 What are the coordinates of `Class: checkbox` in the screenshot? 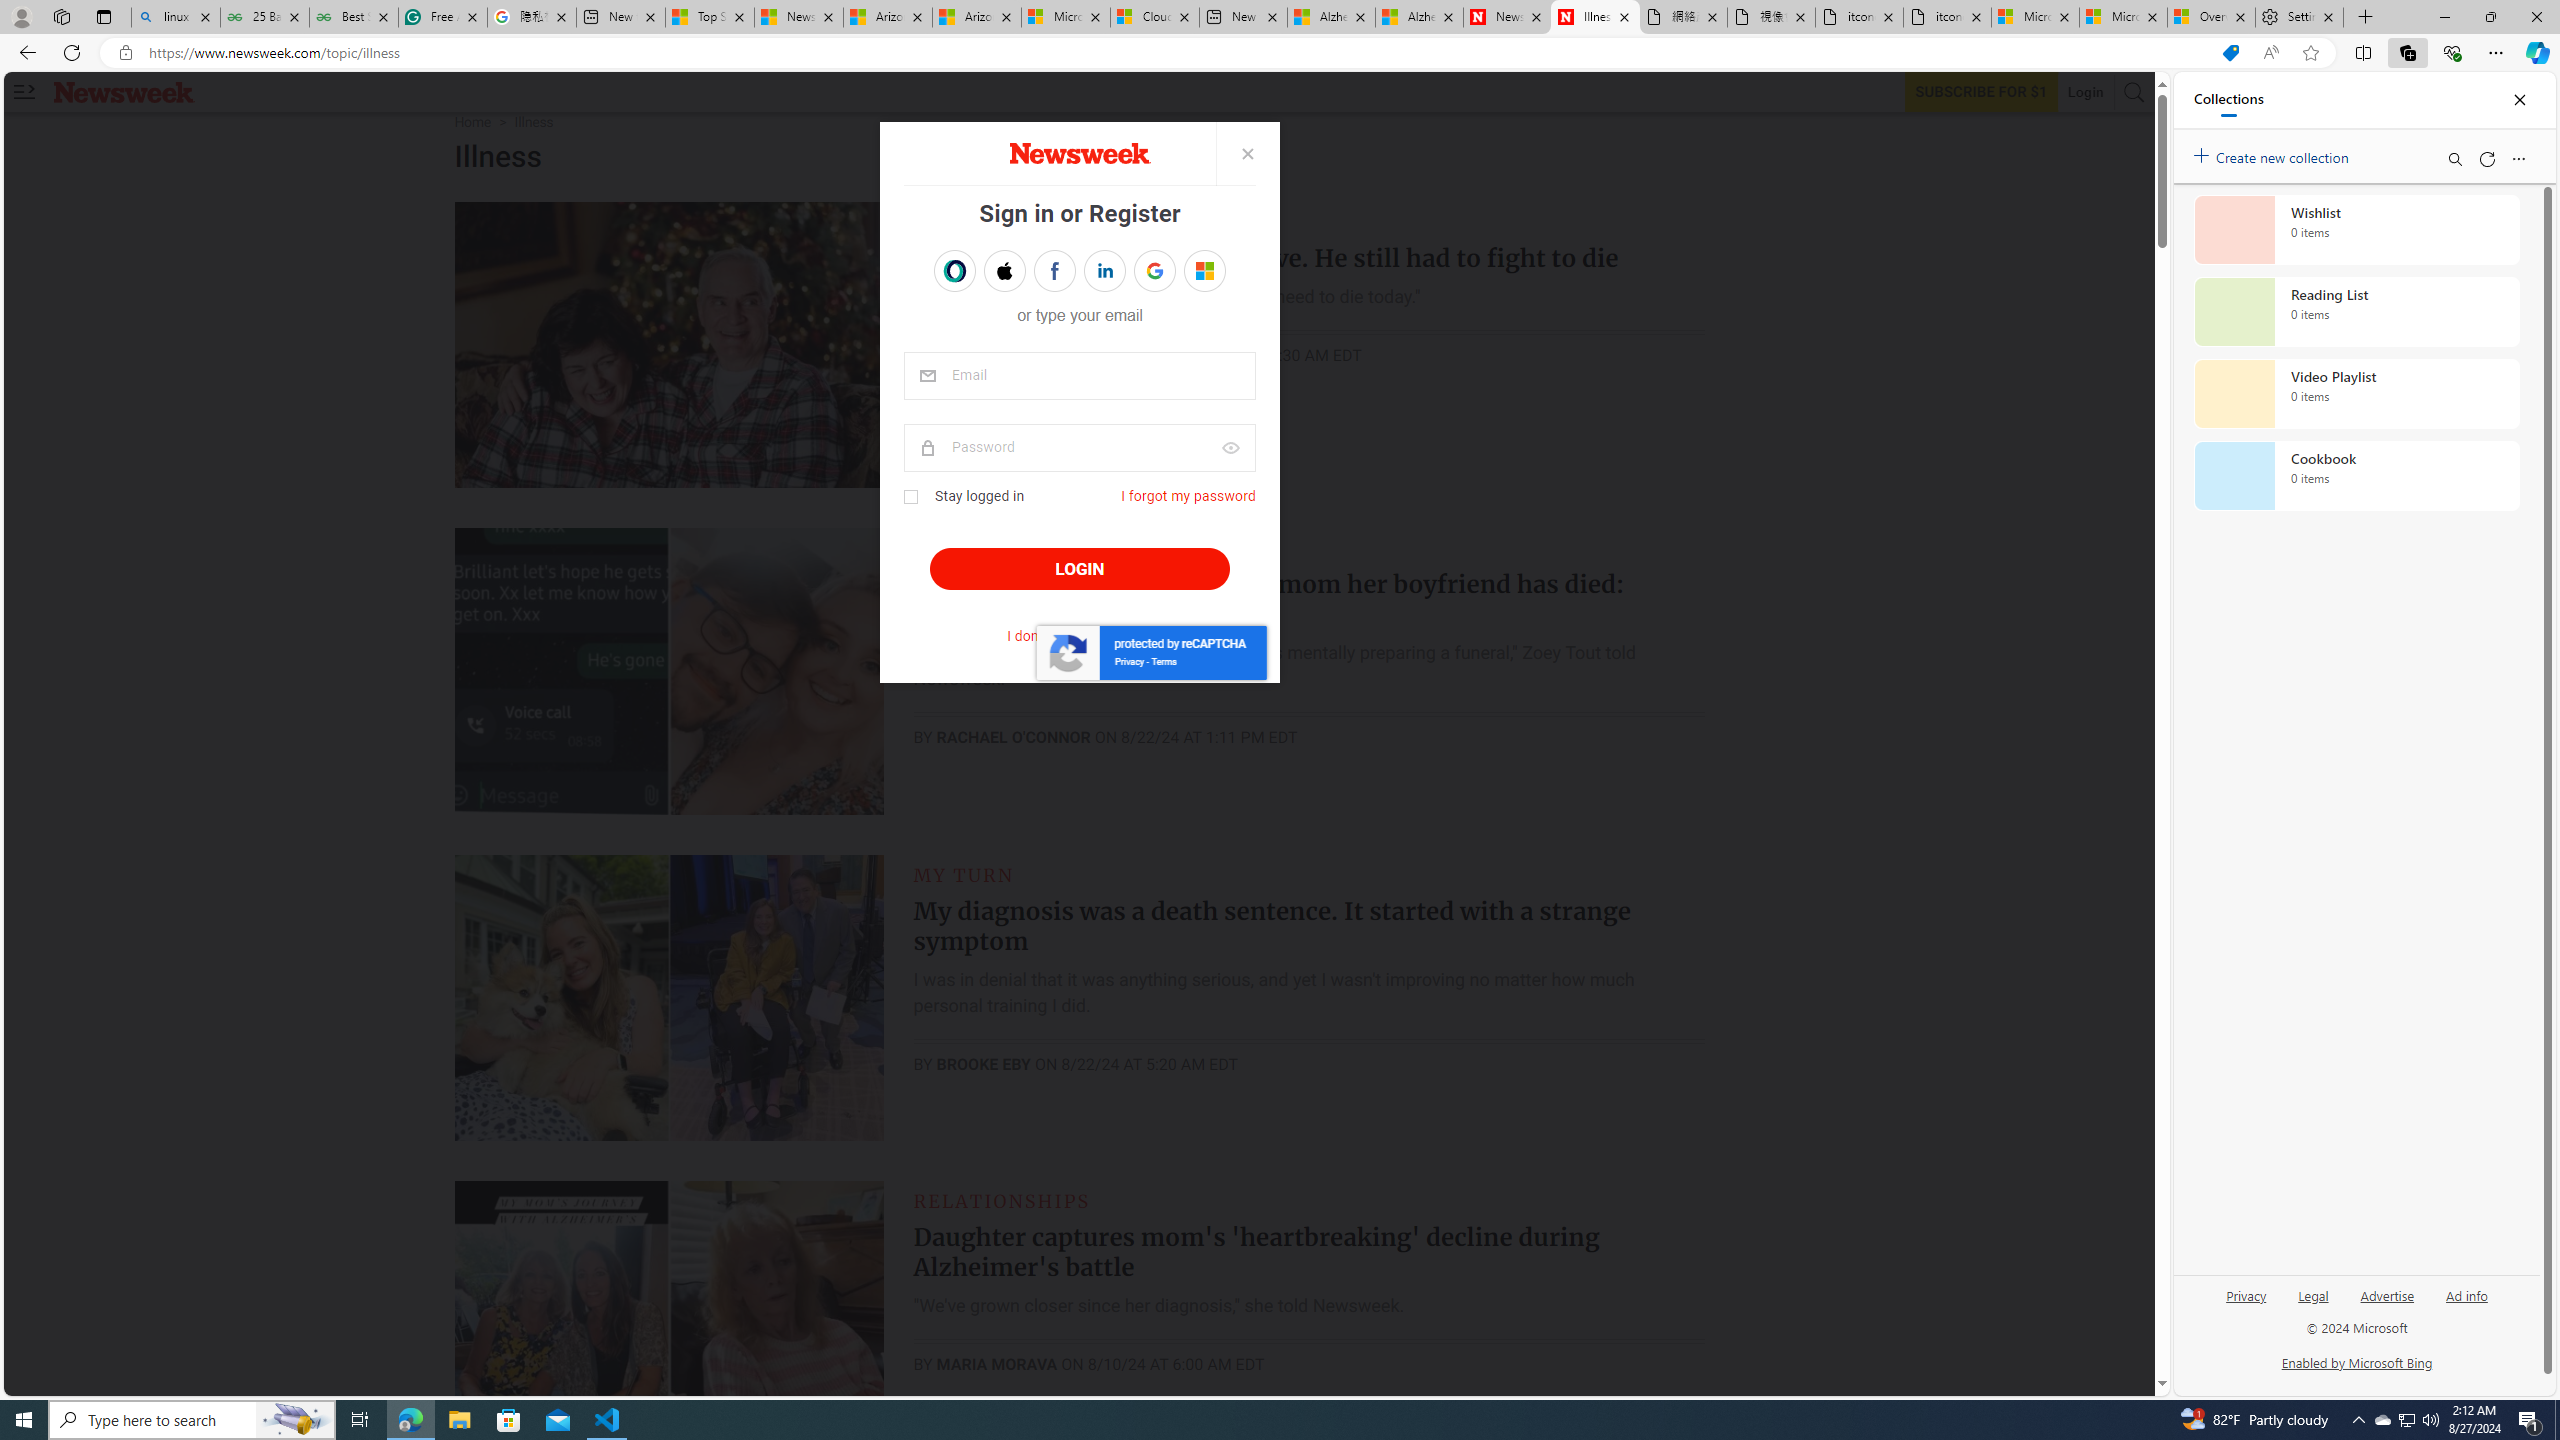 It's located at (911, 497).